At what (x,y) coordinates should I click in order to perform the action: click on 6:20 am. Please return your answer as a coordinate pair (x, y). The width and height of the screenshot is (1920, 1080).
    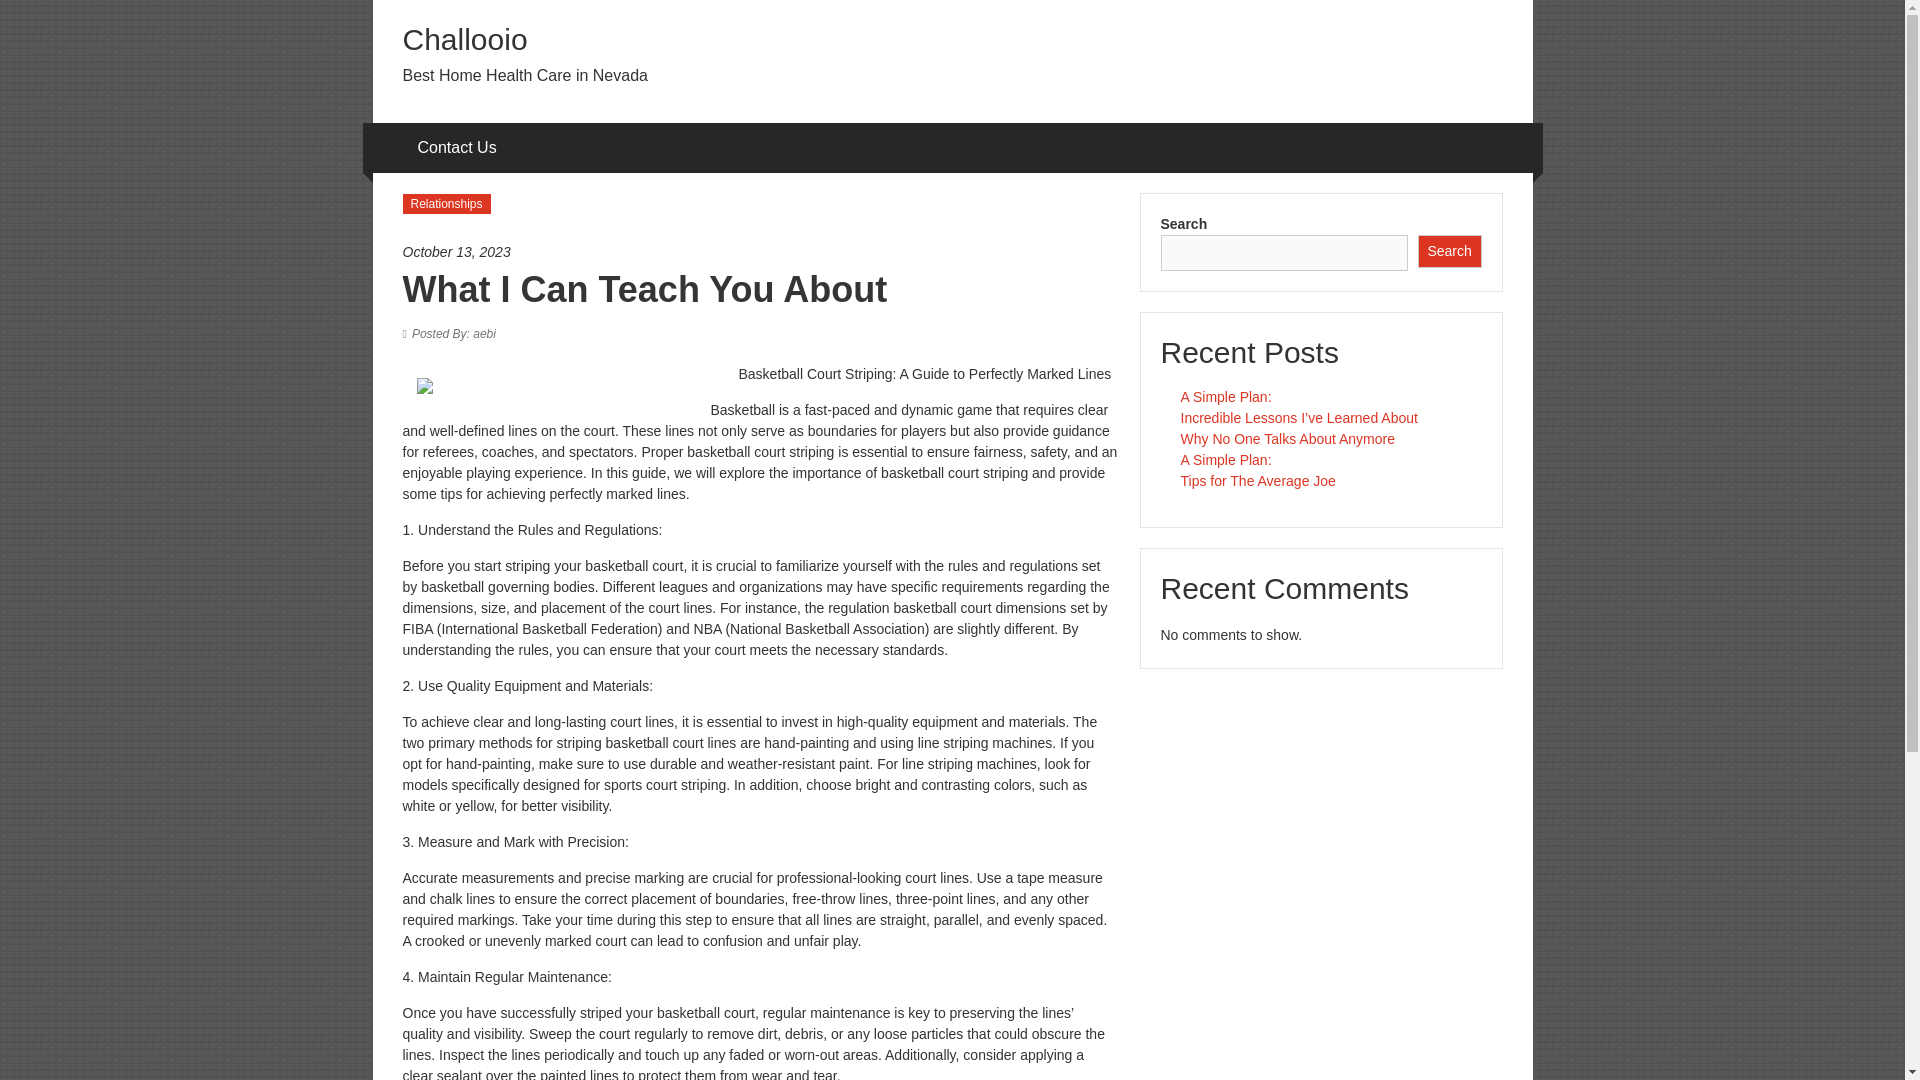
    Looking at the image, I should click on (759, 252).